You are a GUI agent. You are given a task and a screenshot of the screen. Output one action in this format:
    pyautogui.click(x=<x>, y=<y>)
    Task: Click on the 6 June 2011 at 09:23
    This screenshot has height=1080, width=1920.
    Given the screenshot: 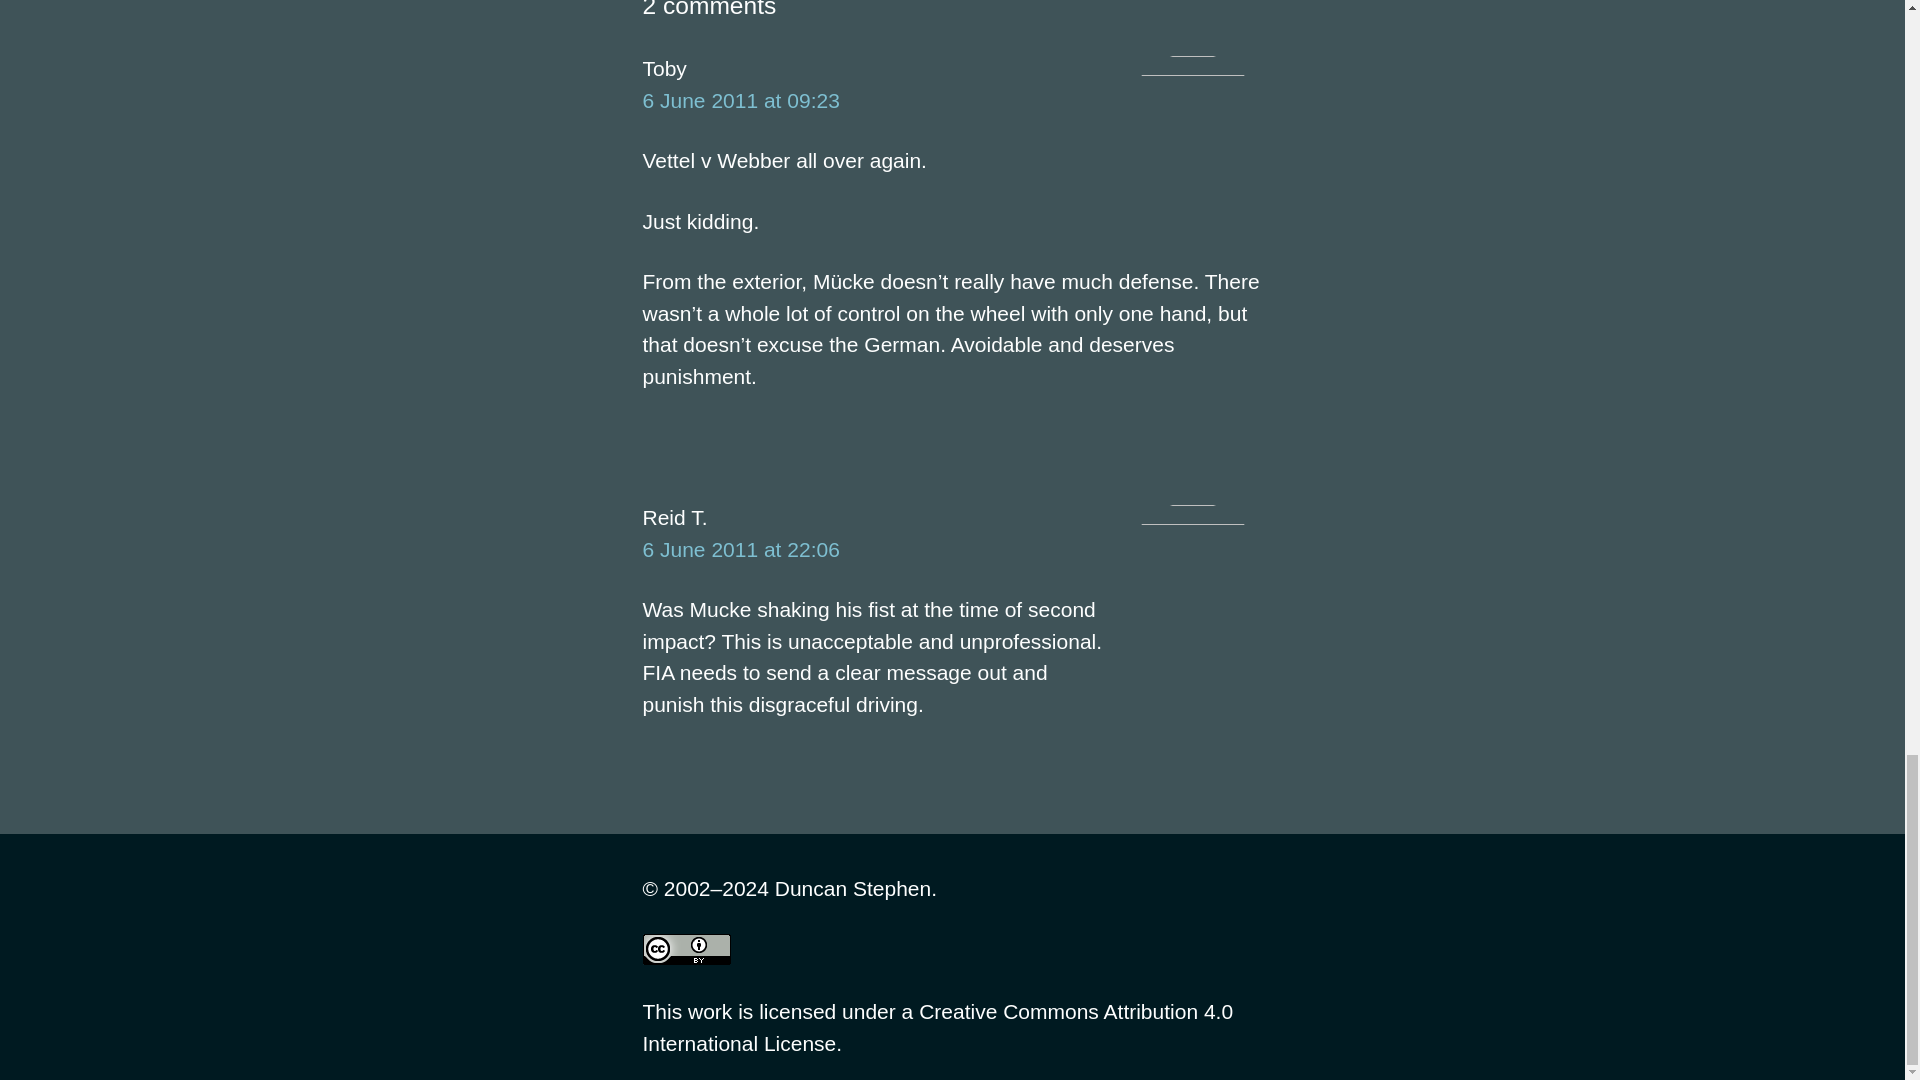 What is the action you would take?
    pyautogui.click(x=740, y=100)
    